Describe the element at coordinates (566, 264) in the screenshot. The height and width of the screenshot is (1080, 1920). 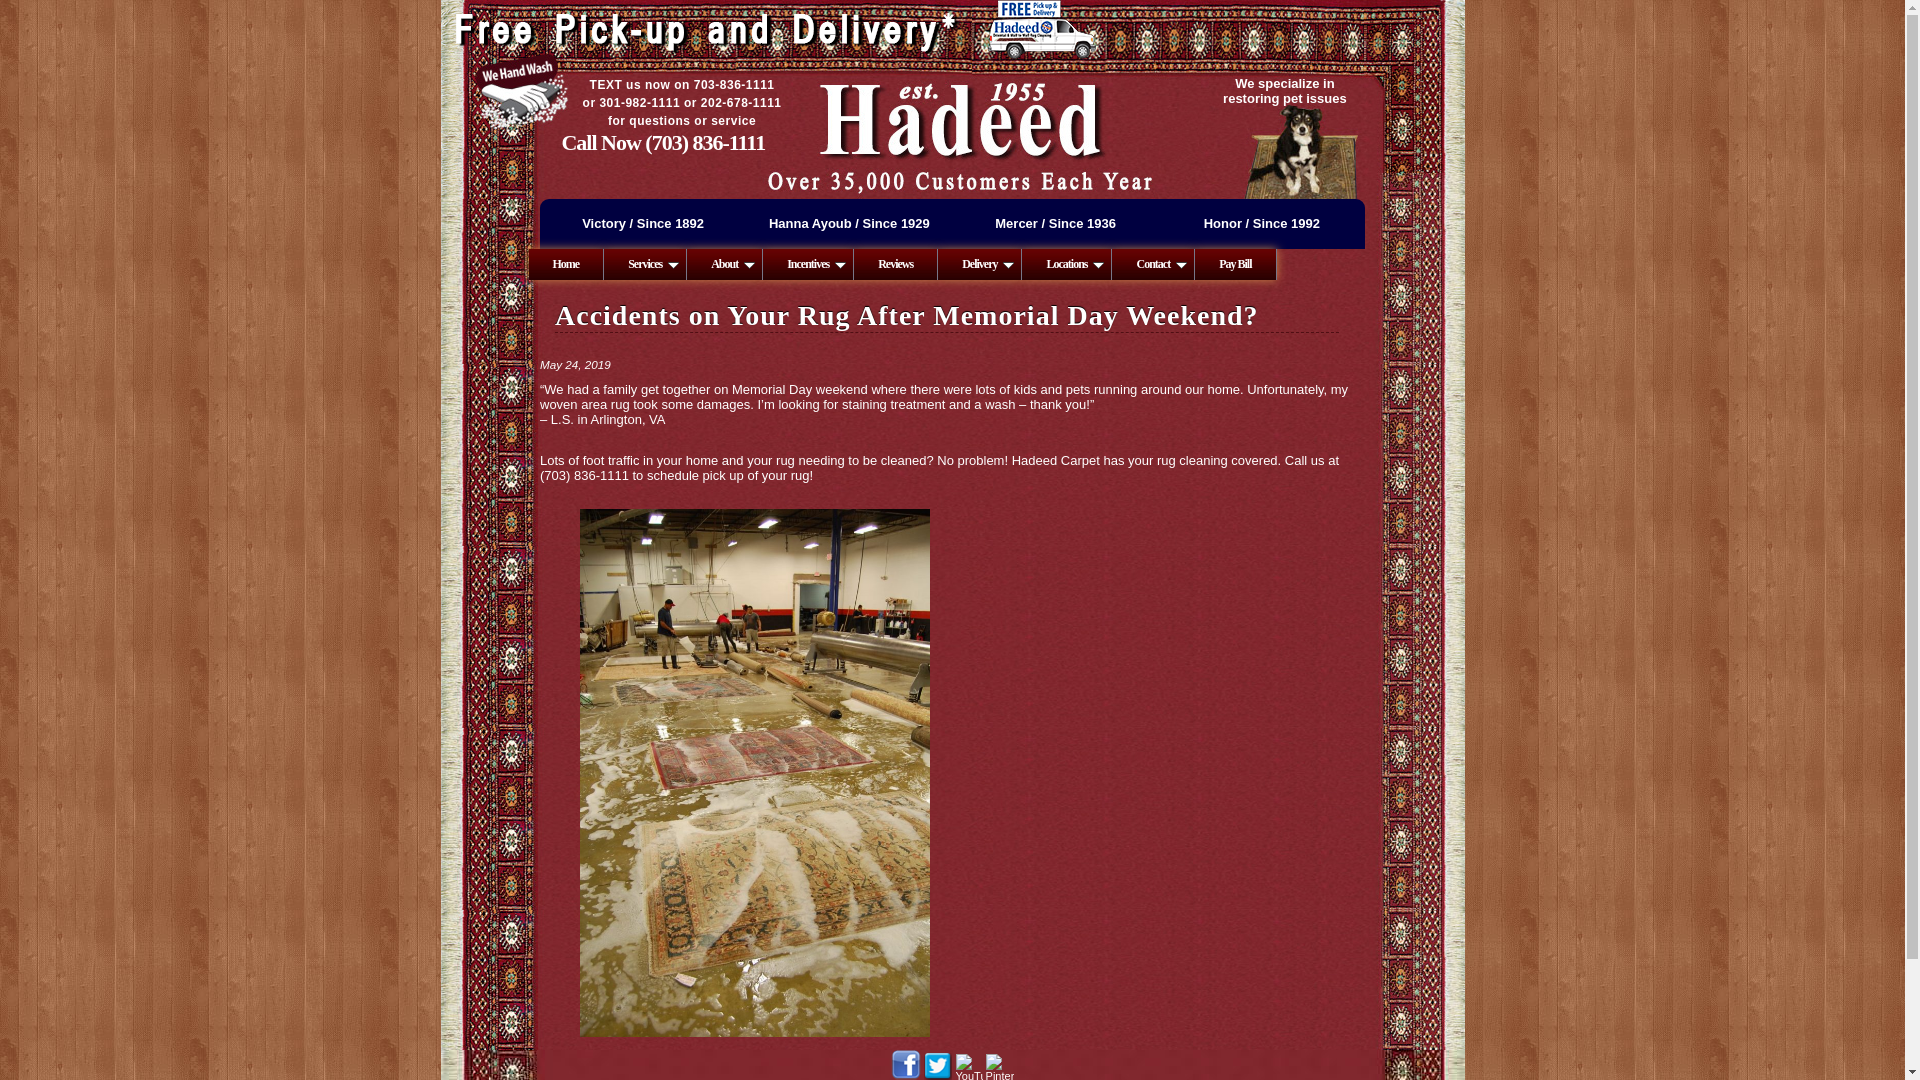
I see `Home` at that location.